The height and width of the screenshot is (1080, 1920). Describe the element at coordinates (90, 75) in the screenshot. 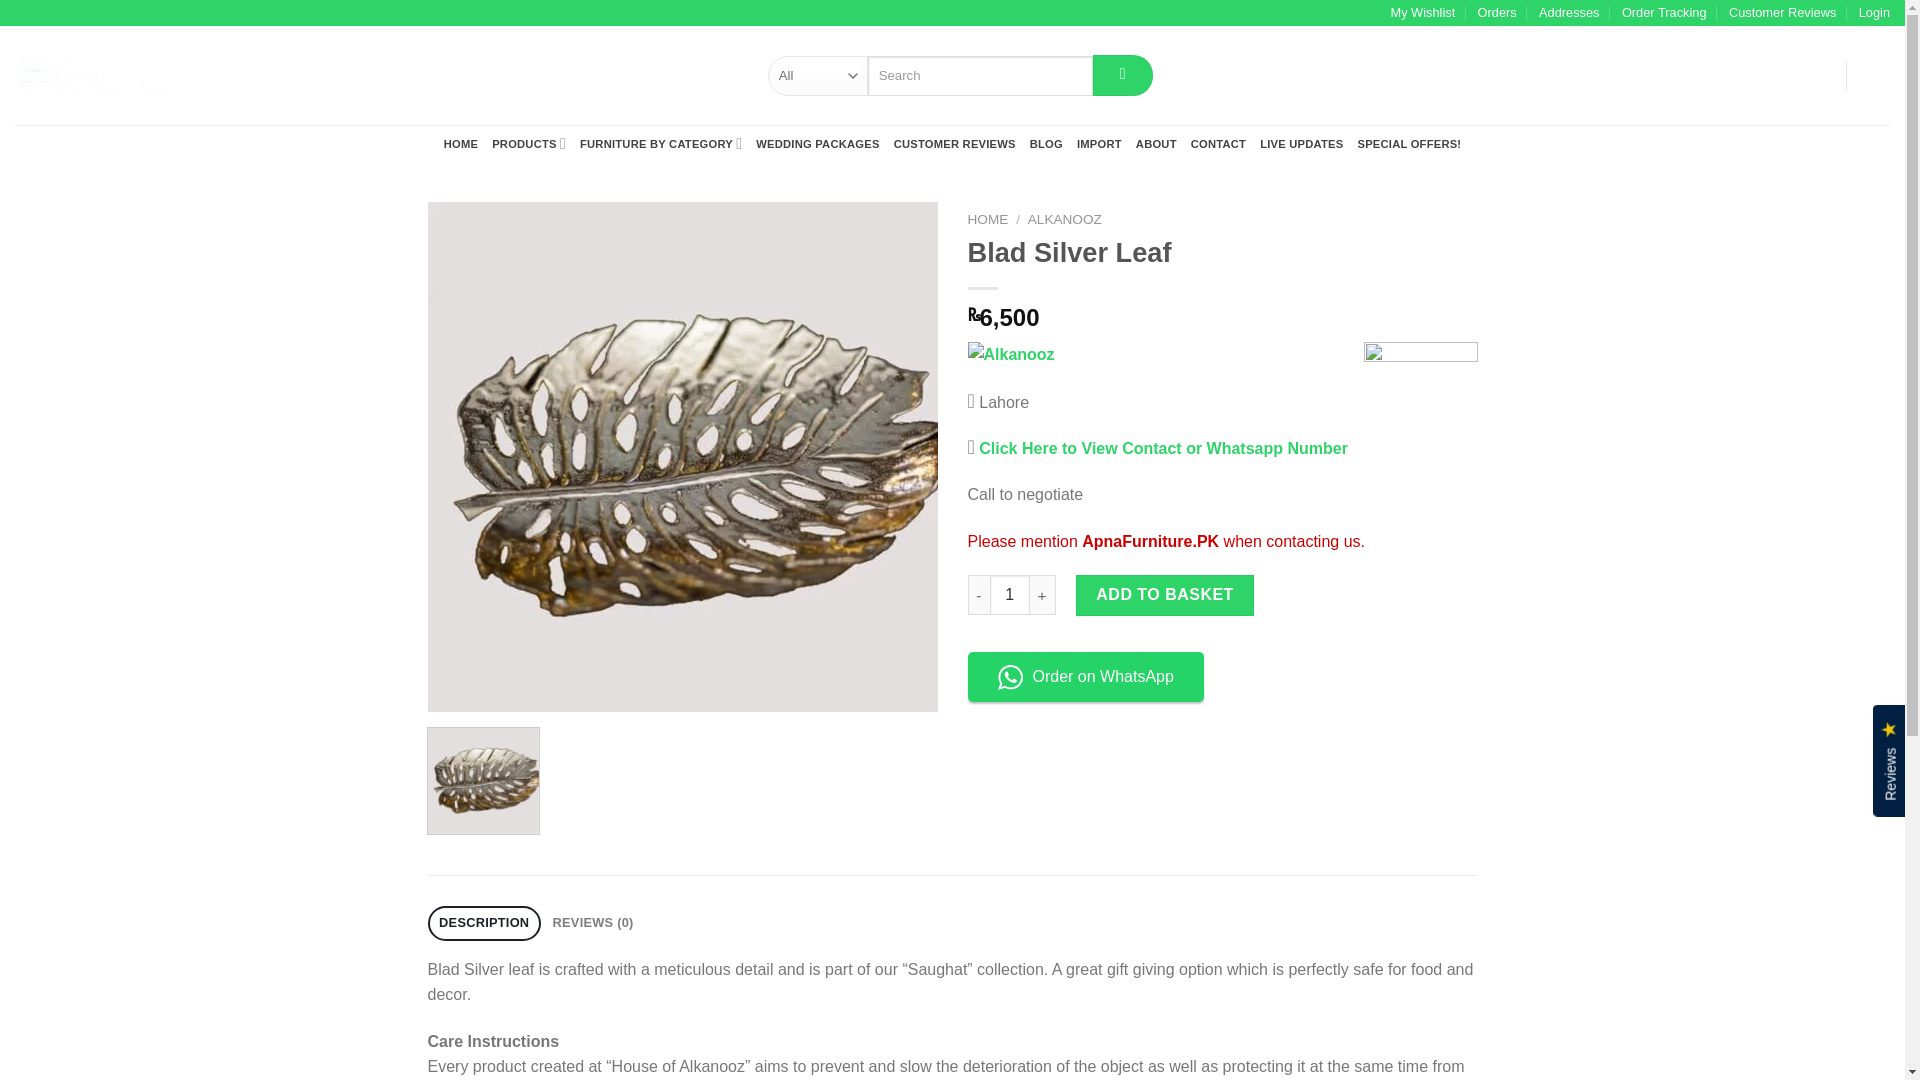

I see `ApnaFurniture - Buy Furniture Online in Pakistan` at that location.